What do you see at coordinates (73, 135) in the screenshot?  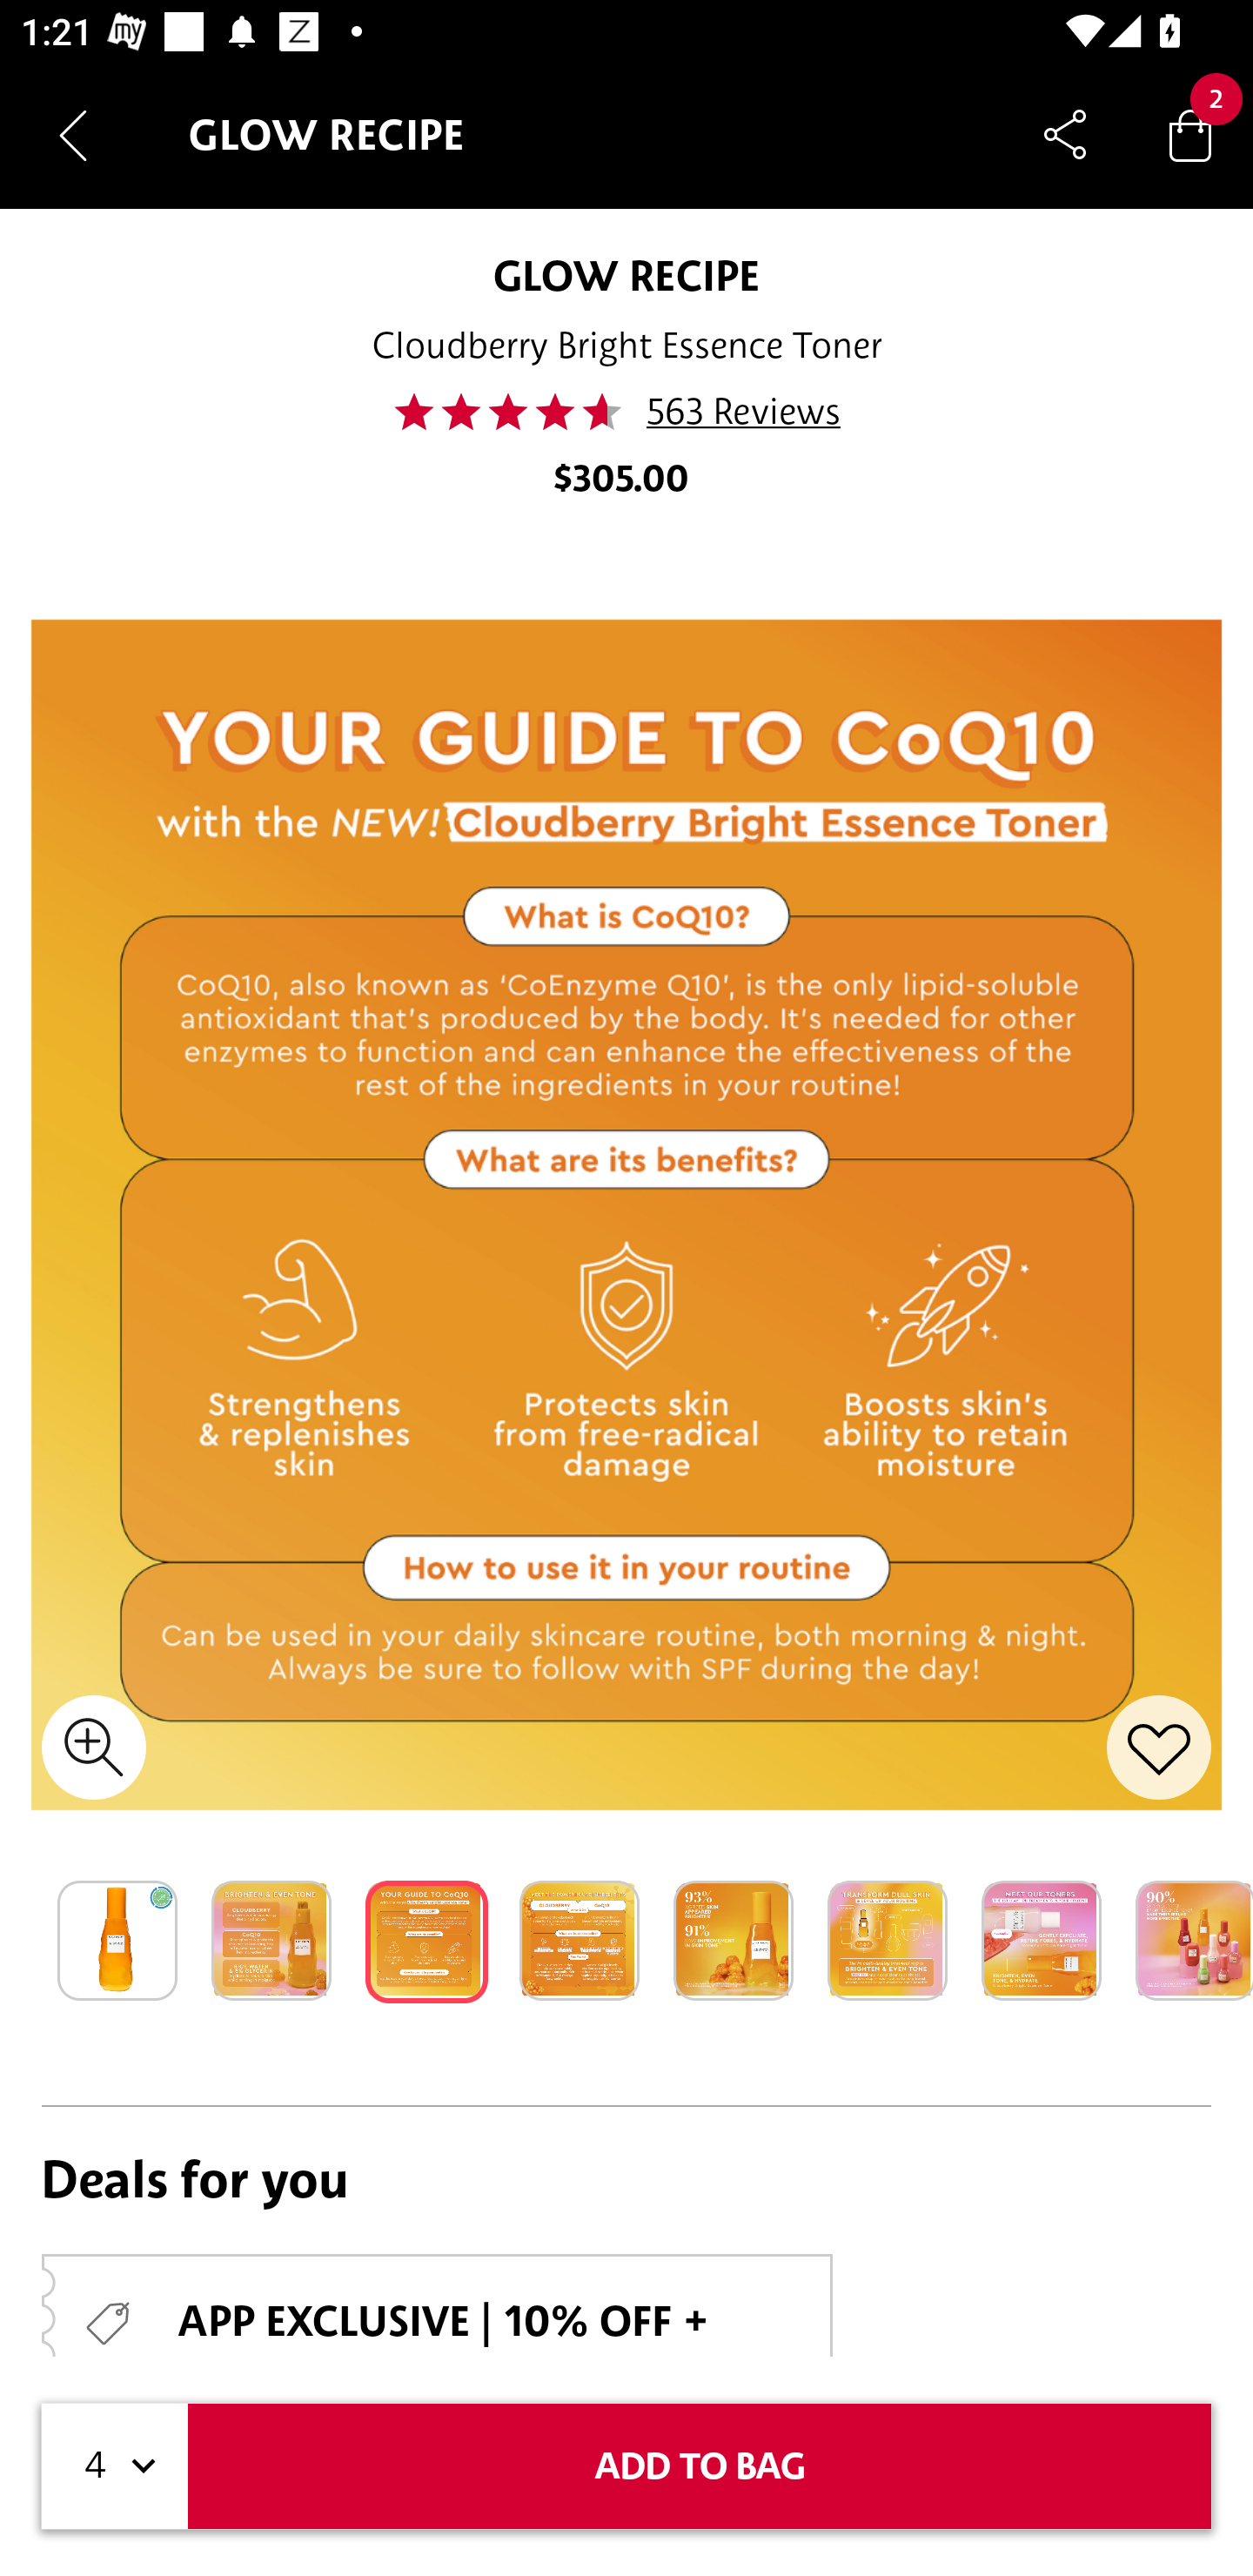 I see `Navigate up` at bounding box center [73, 135].